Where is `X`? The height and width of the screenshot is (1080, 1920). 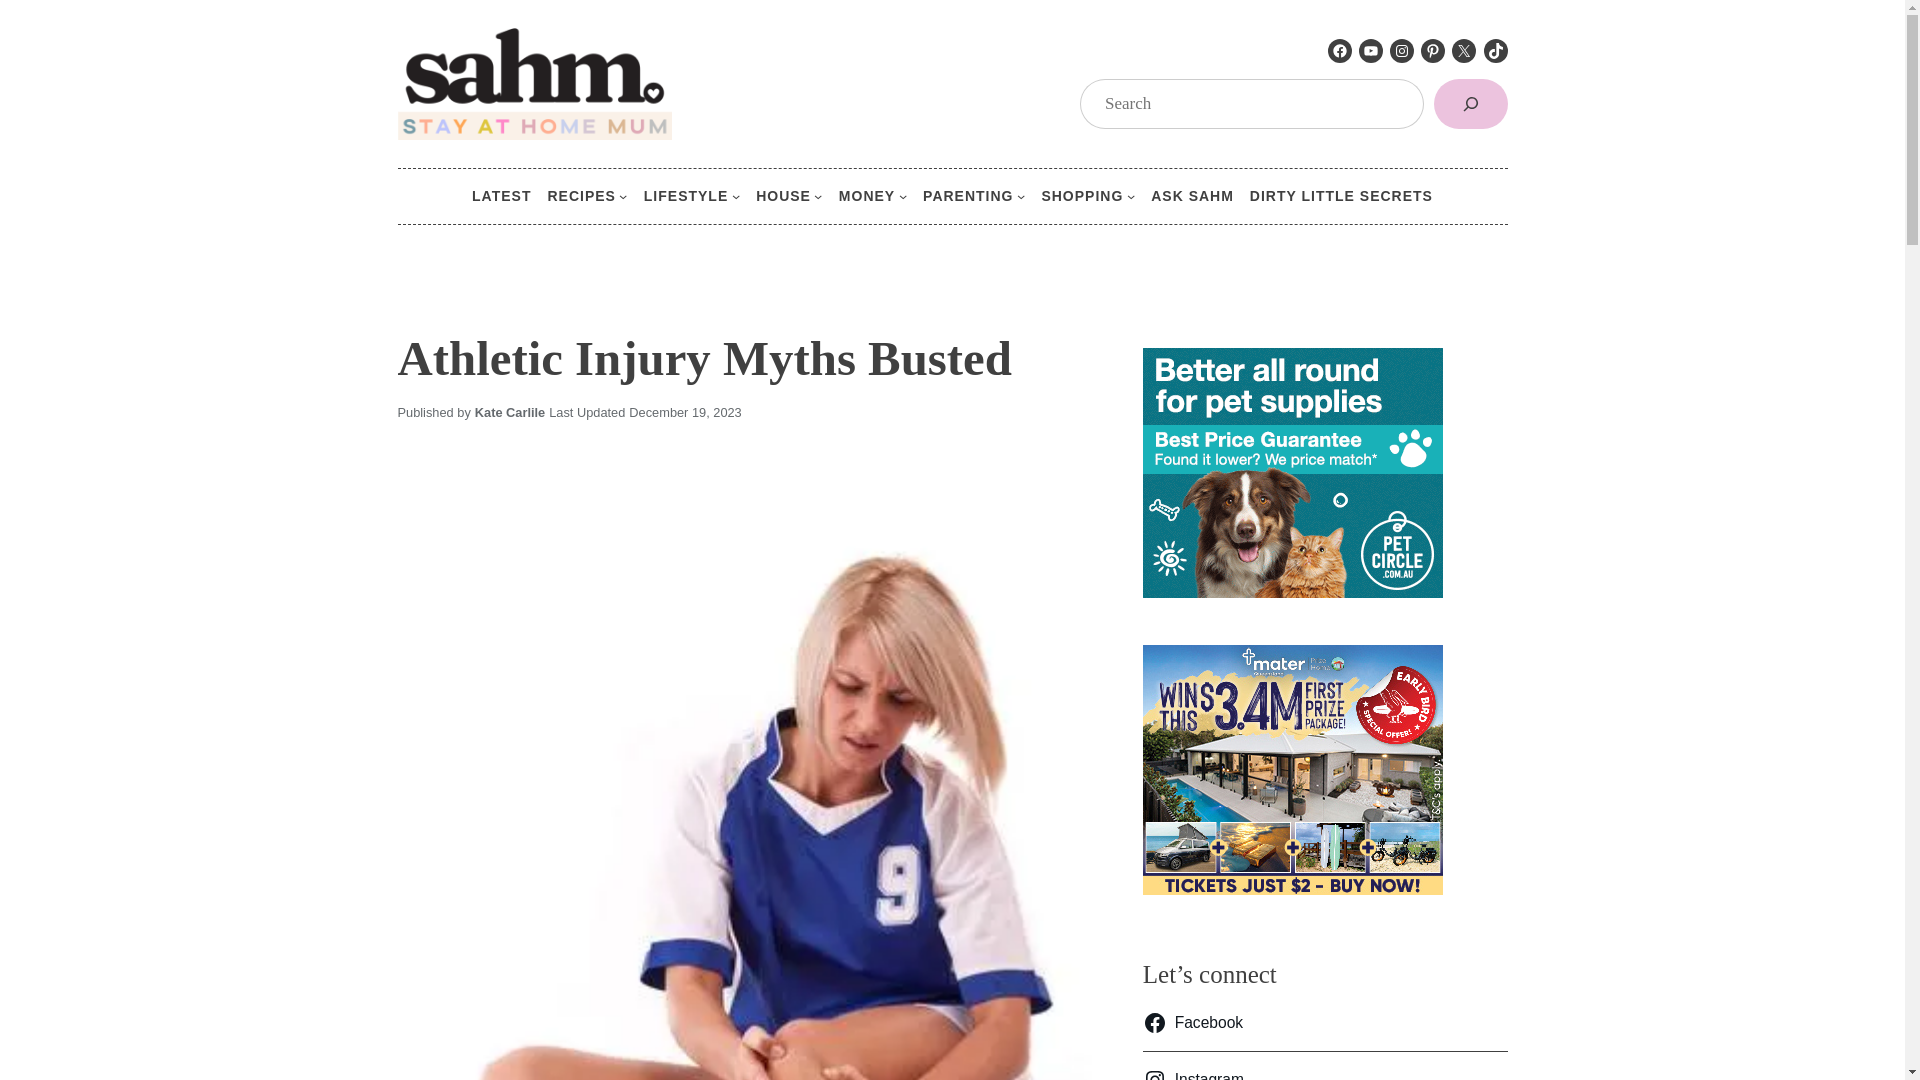
X is located at coordinates (1464, 50).